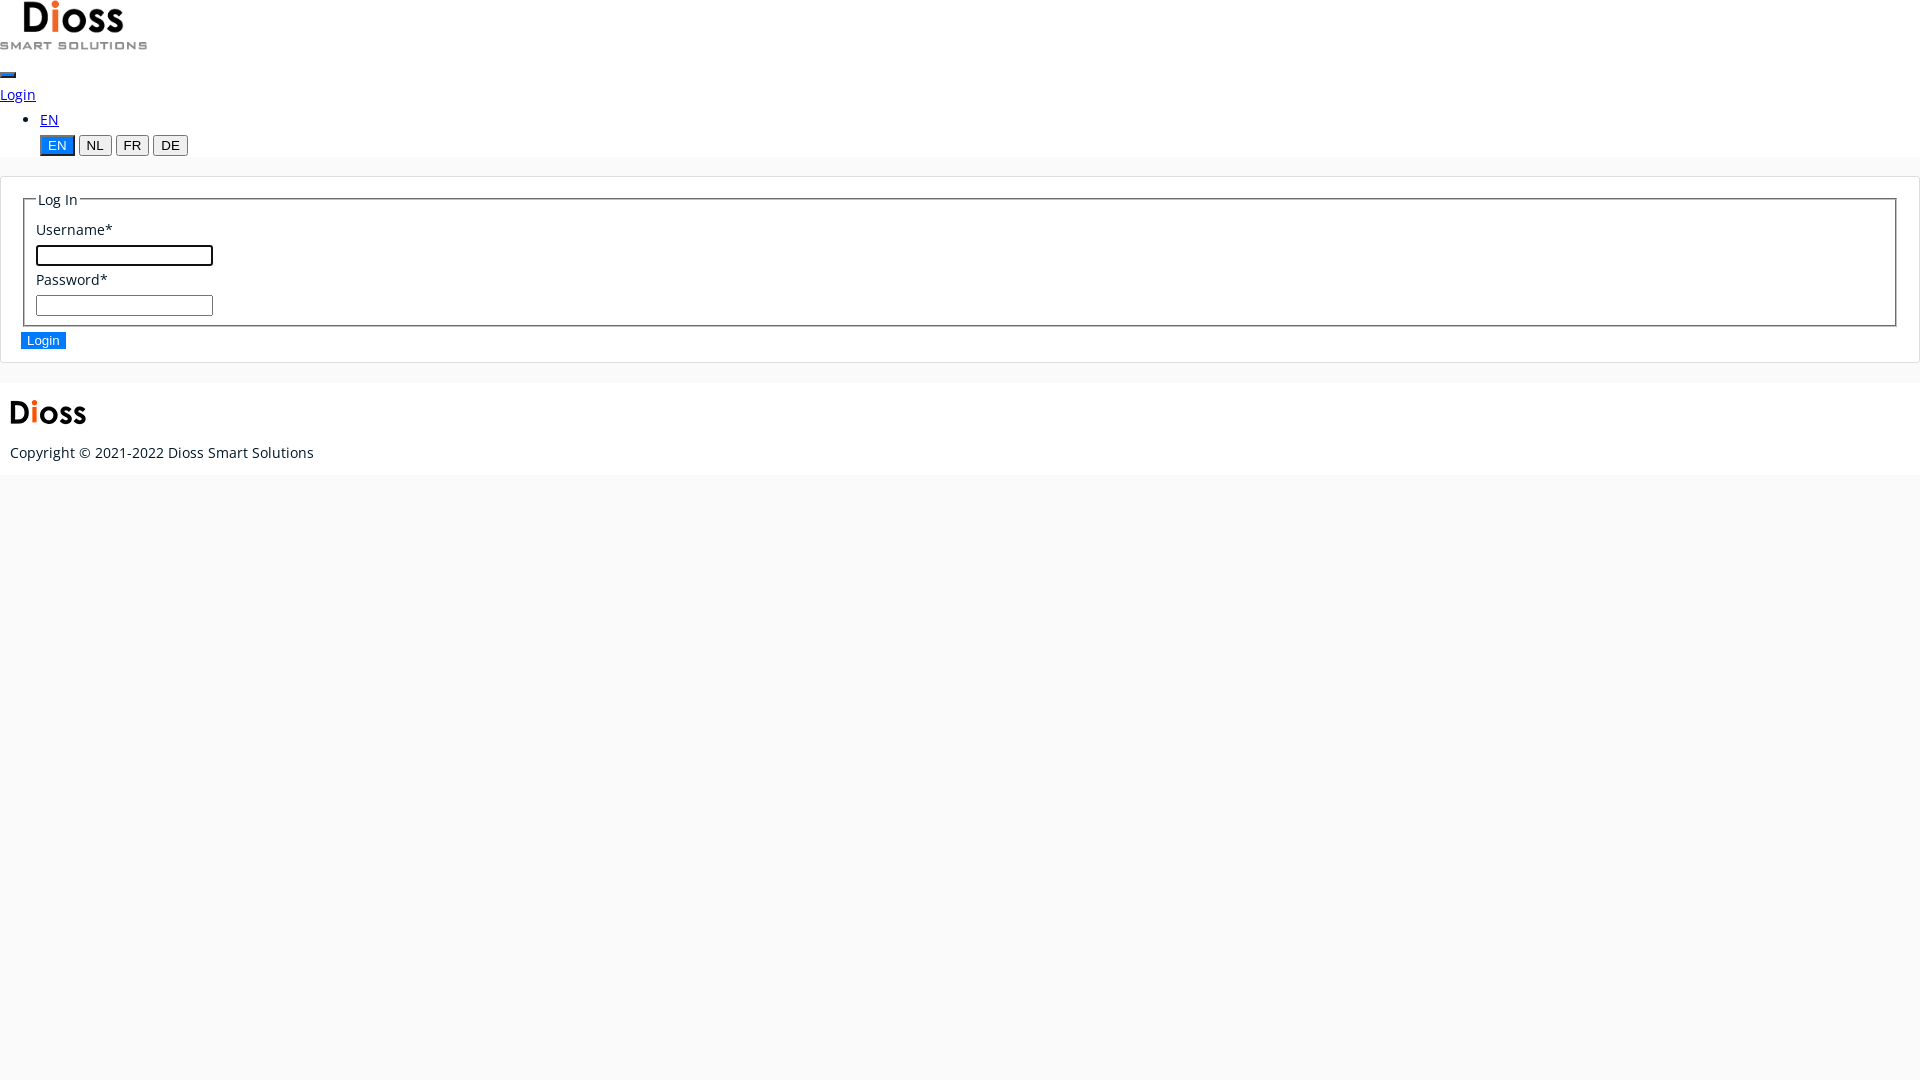 This screenshot has height=1080, width=1920. I want to click on License server version 1.0.1.1, so click(74, 25).